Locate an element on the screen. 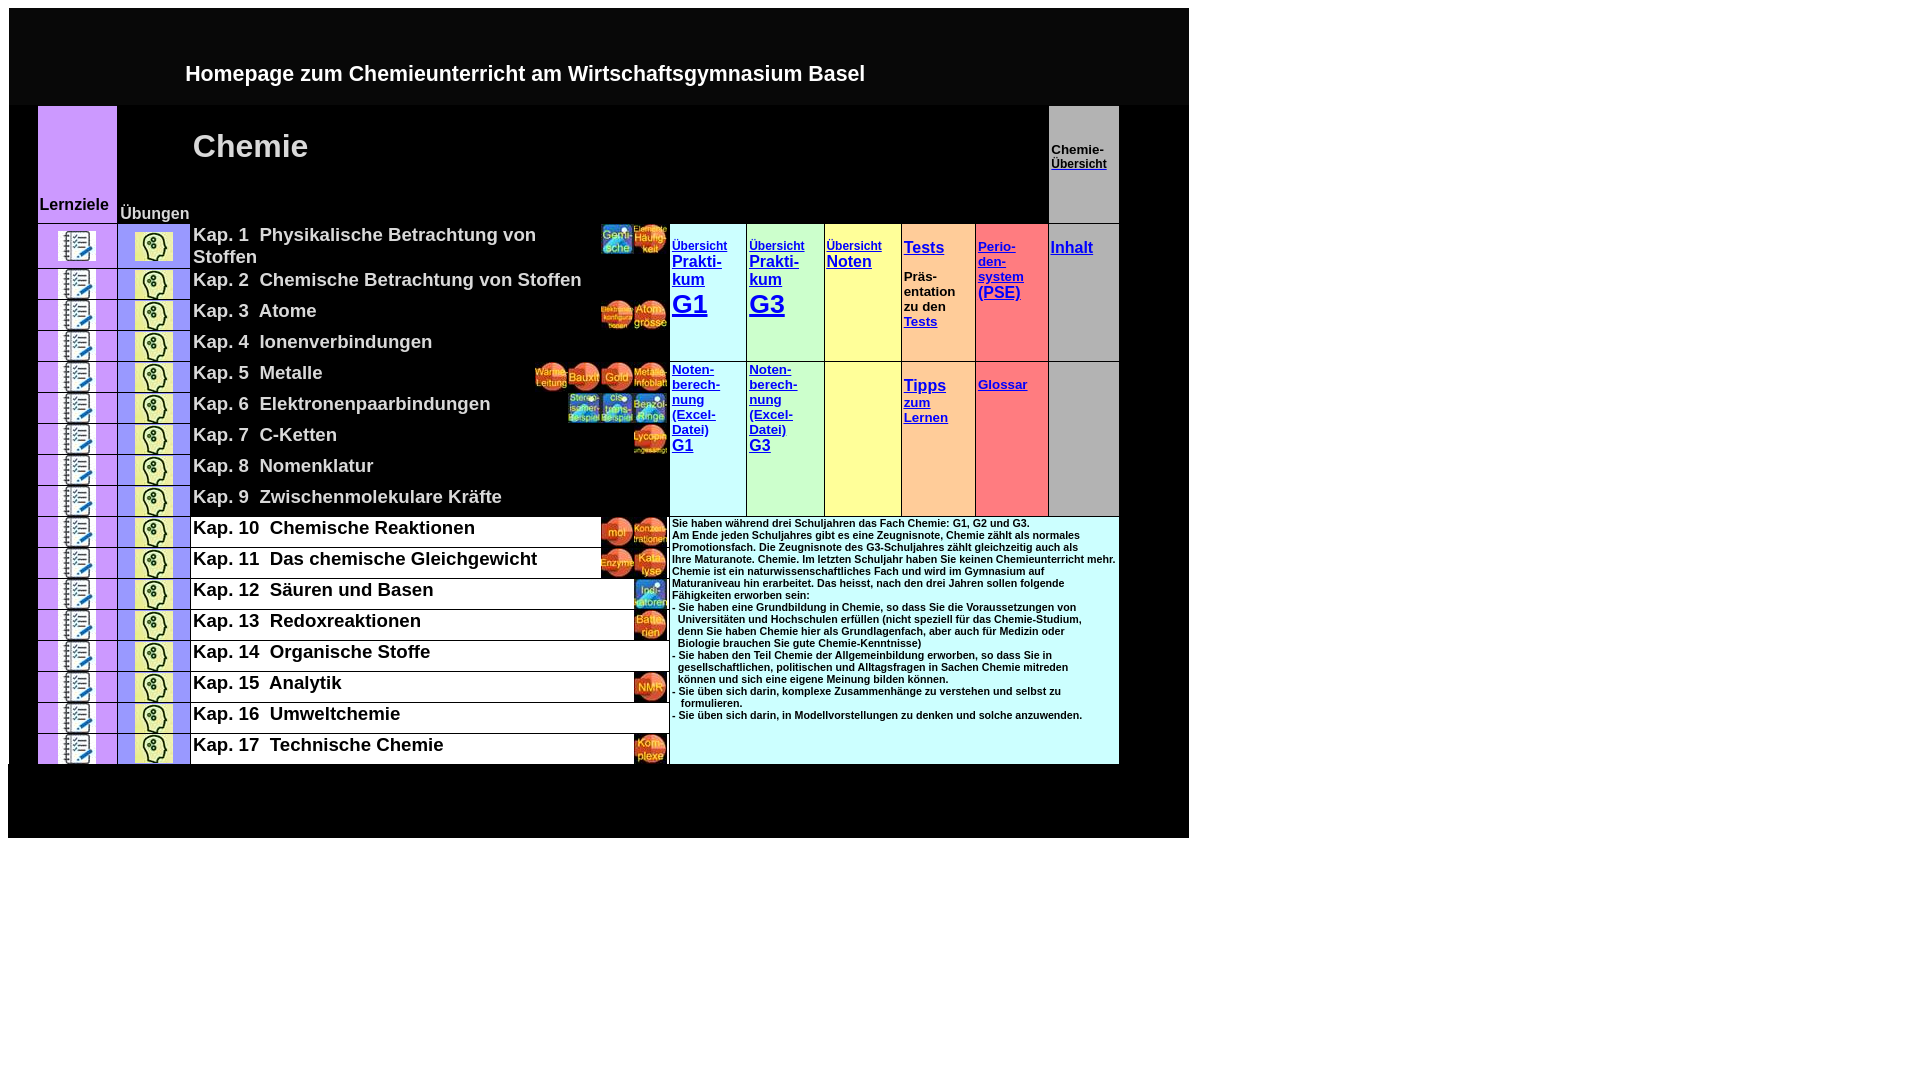 Image resolution: width=1920 pixels, height=1080 pixels. Tipps is located at coordinates (925, 386).